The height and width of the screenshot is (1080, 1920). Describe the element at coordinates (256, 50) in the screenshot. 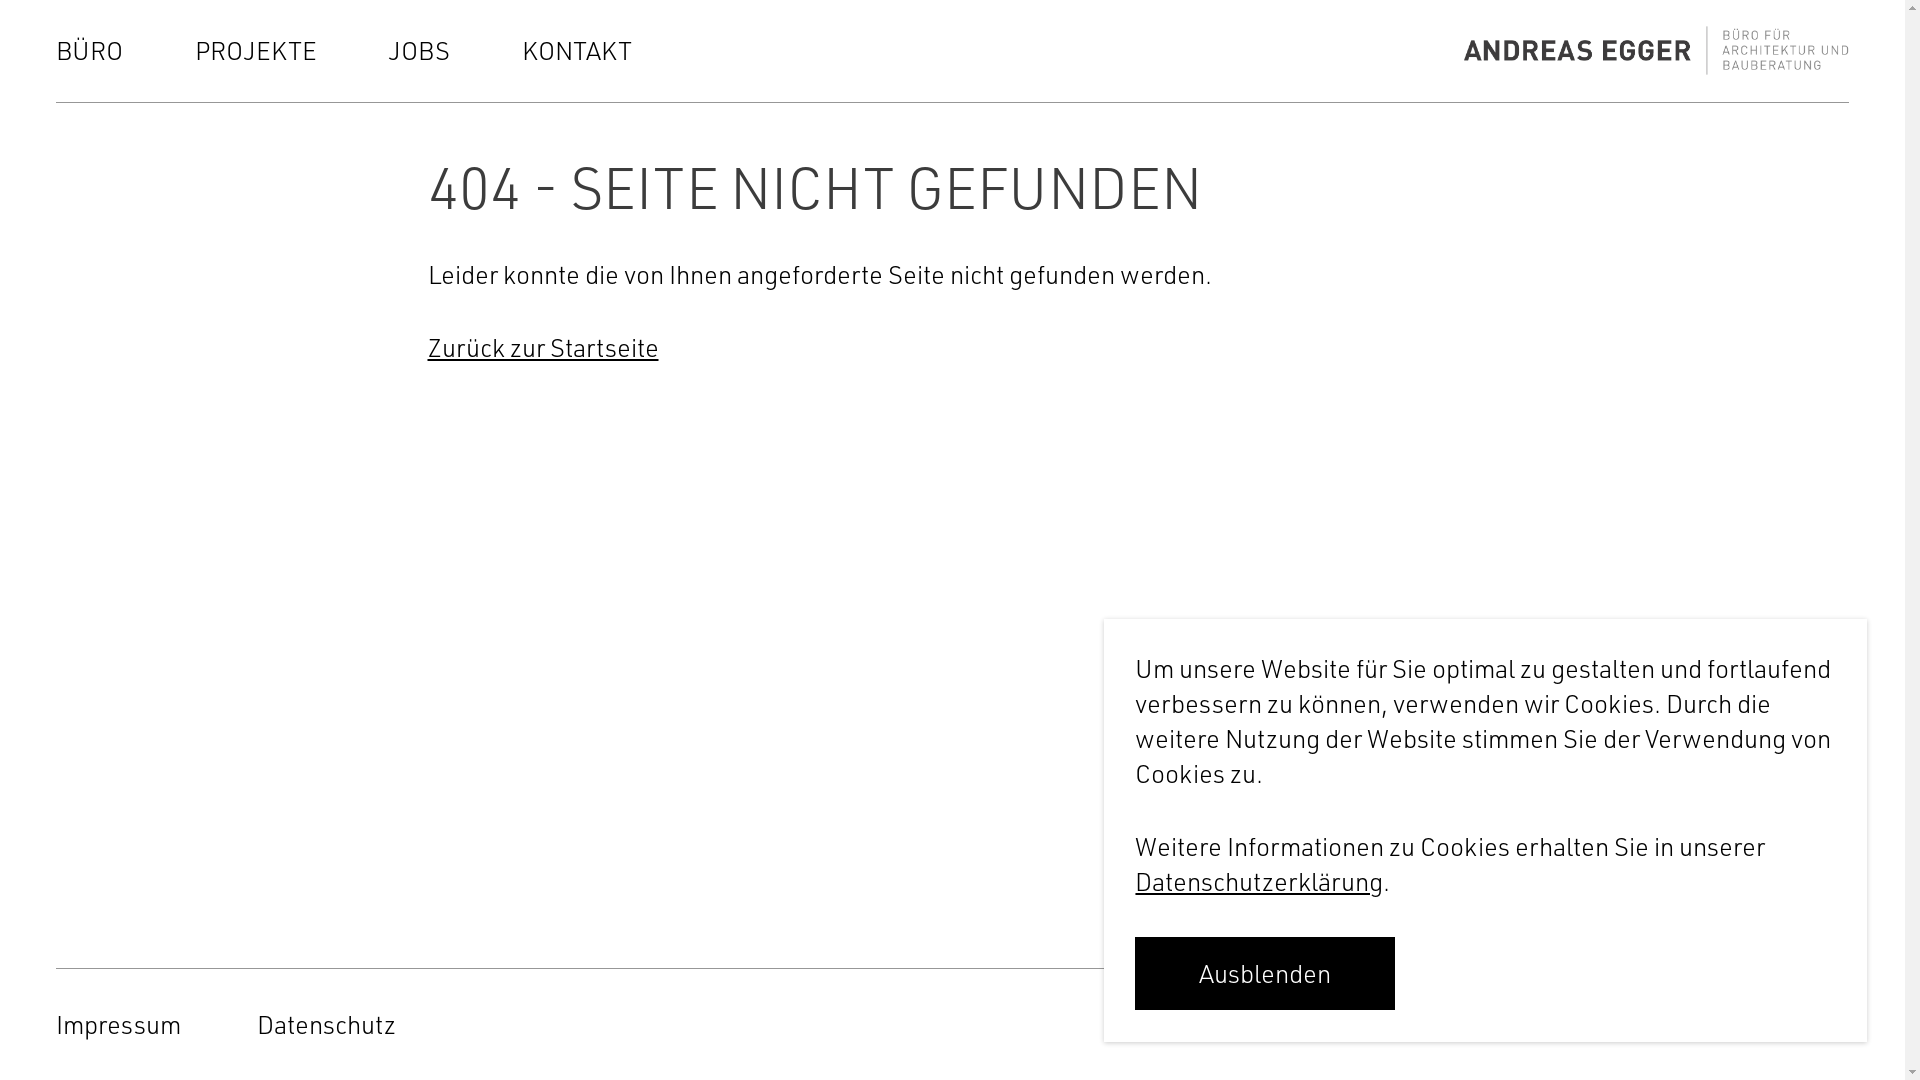

I see `PROJEKTE` at that location.